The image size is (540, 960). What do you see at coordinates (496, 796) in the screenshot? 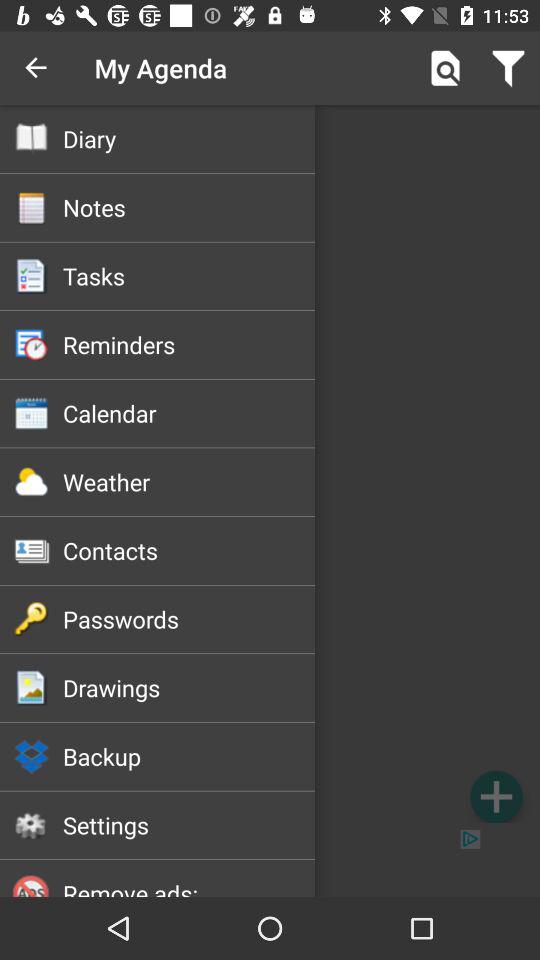
I see `select the item at the bottom right corner` at bounding box center [496, 796].